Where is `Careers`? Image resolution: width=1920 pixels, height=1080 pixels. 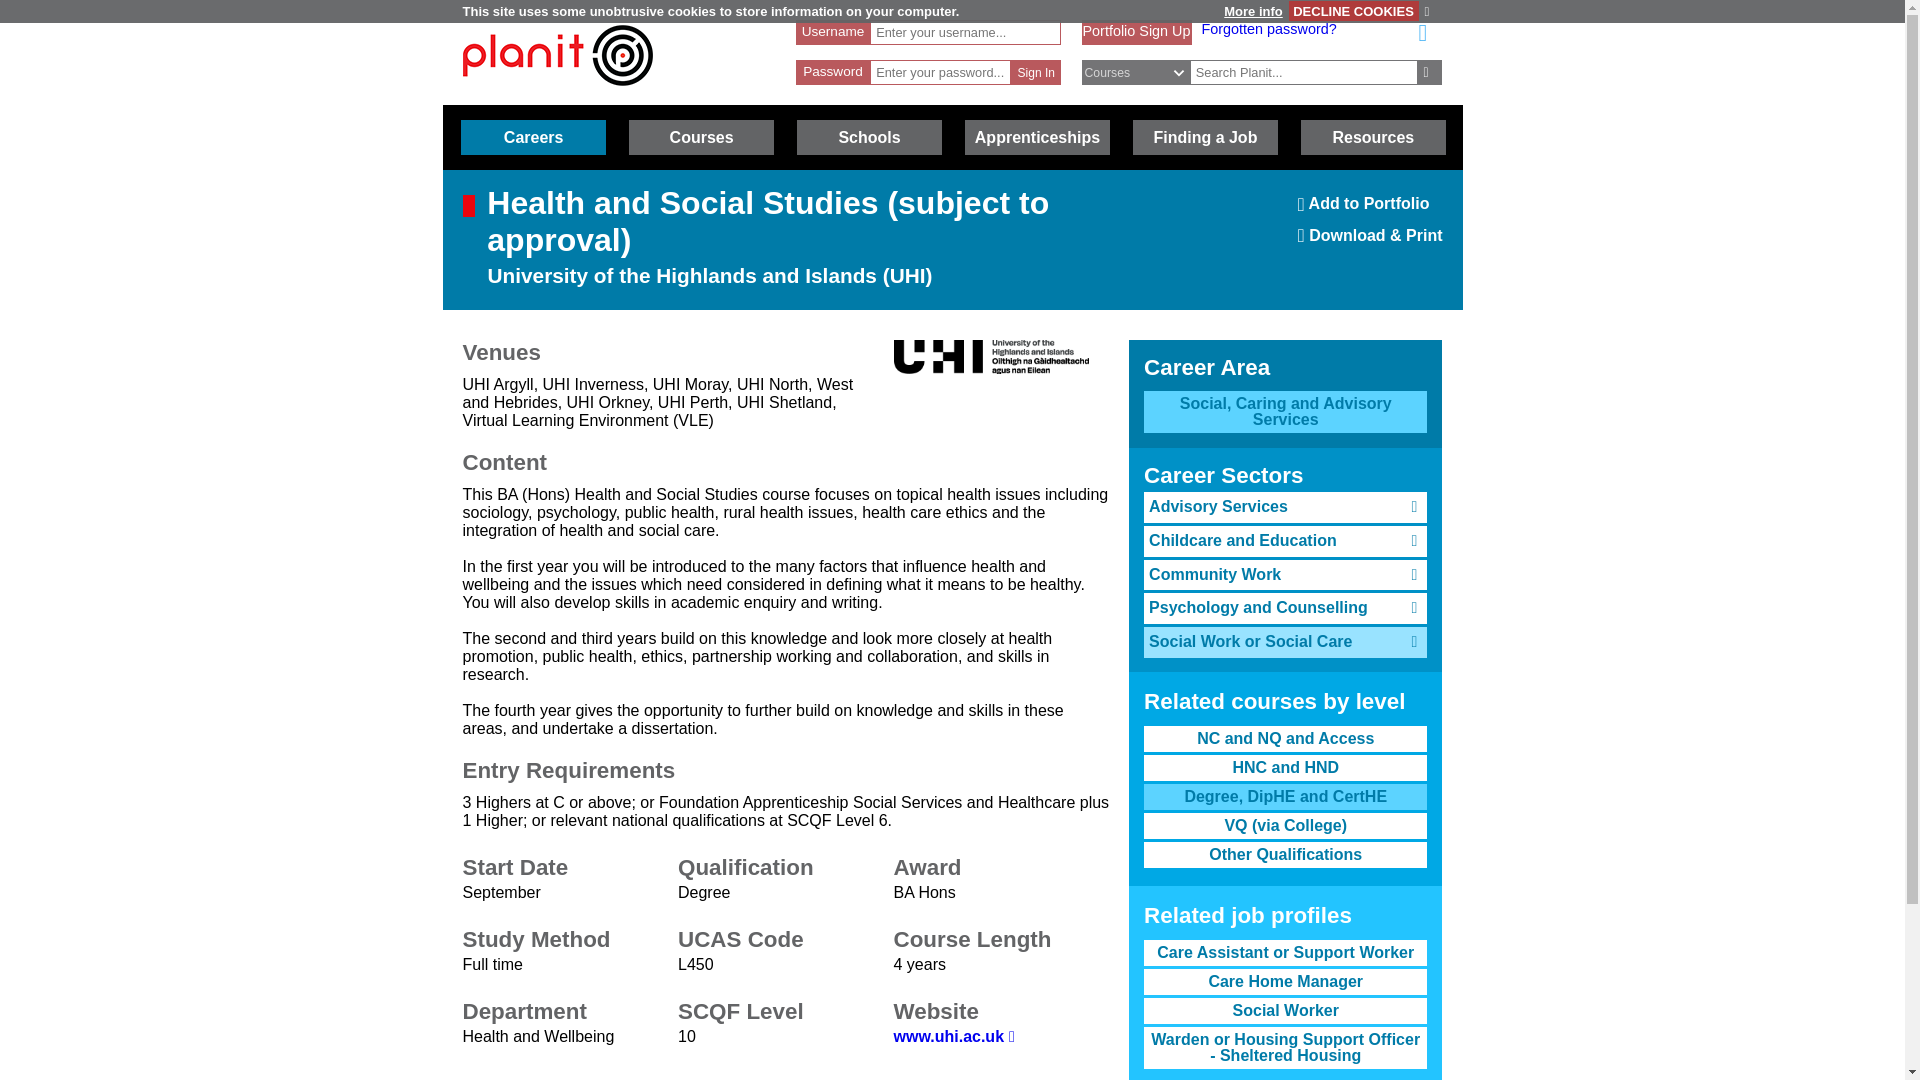
Careers is located at coordinates (1430, 12).